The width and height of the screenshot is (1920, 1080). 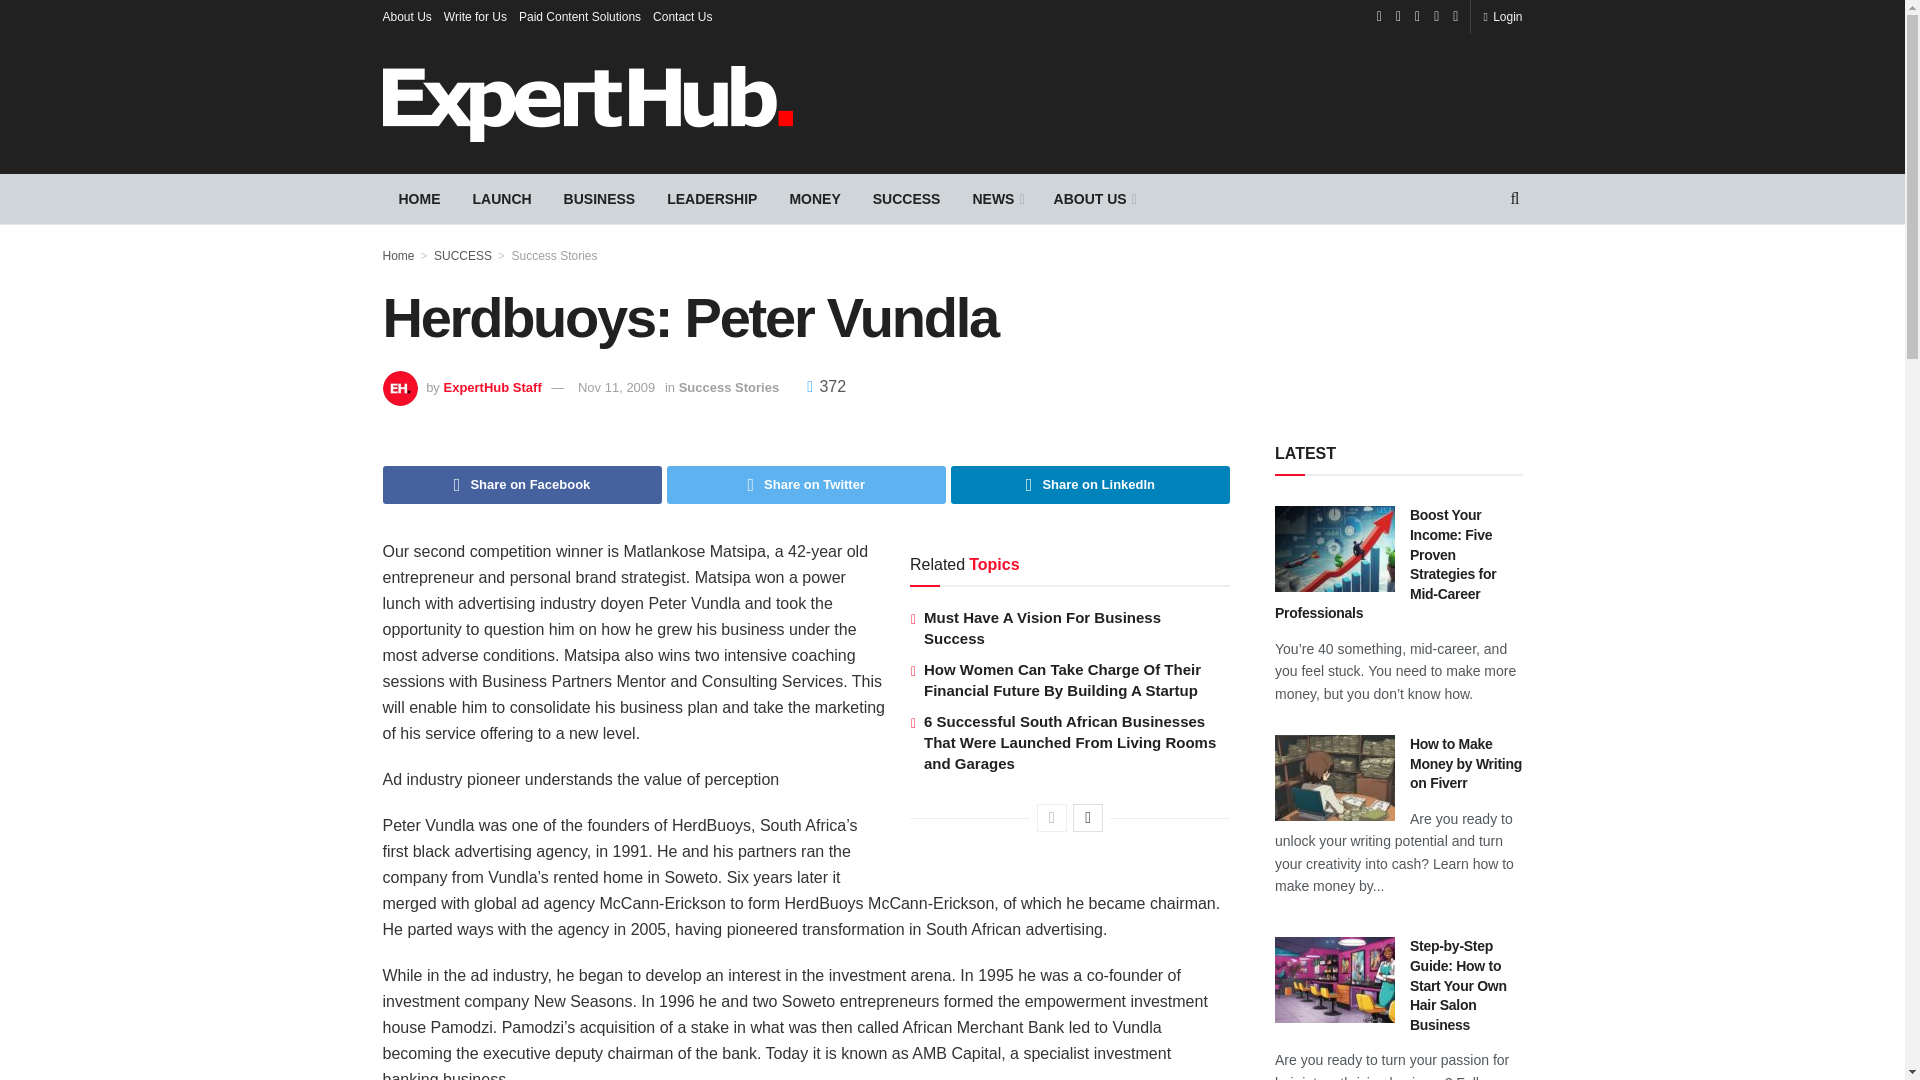 What do you see at coordinates (1094, 198) in the screenshot?
I see `ABOUT US` at bounding box center [1094, 198].